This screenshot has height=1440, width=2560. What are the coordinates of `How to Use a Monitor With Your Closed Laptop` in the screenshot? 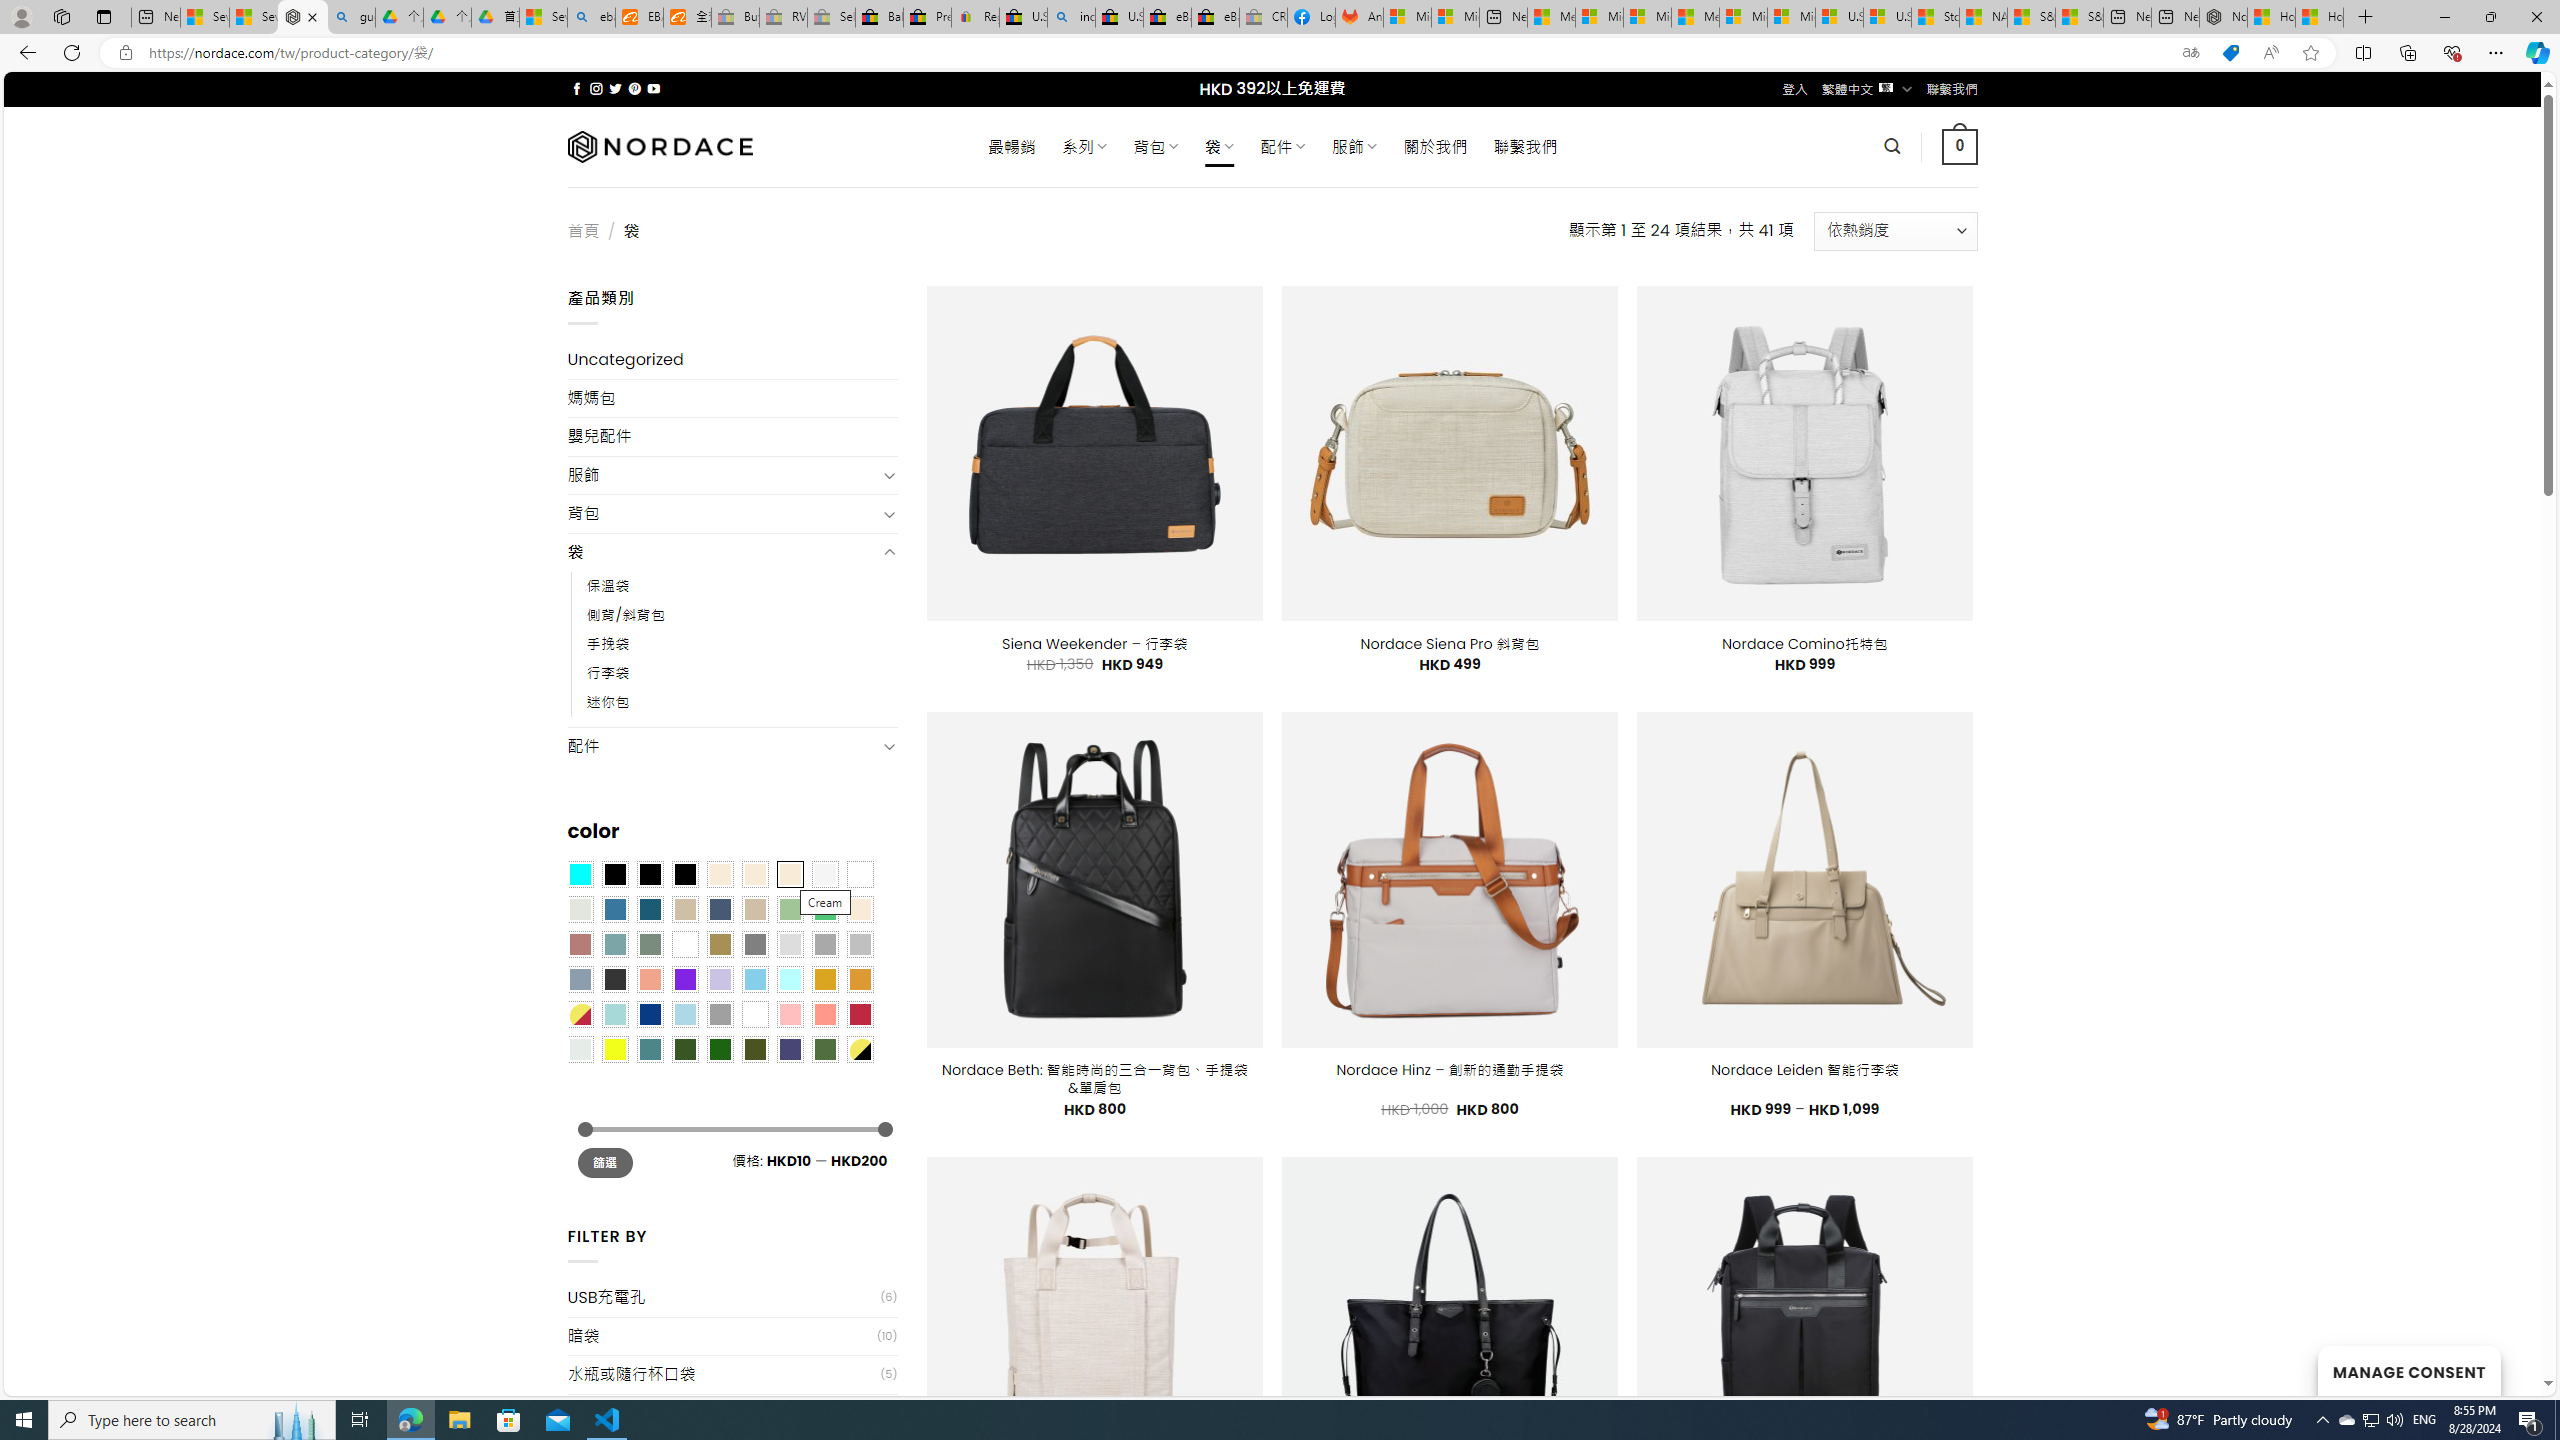 It's located at (2319, 17).